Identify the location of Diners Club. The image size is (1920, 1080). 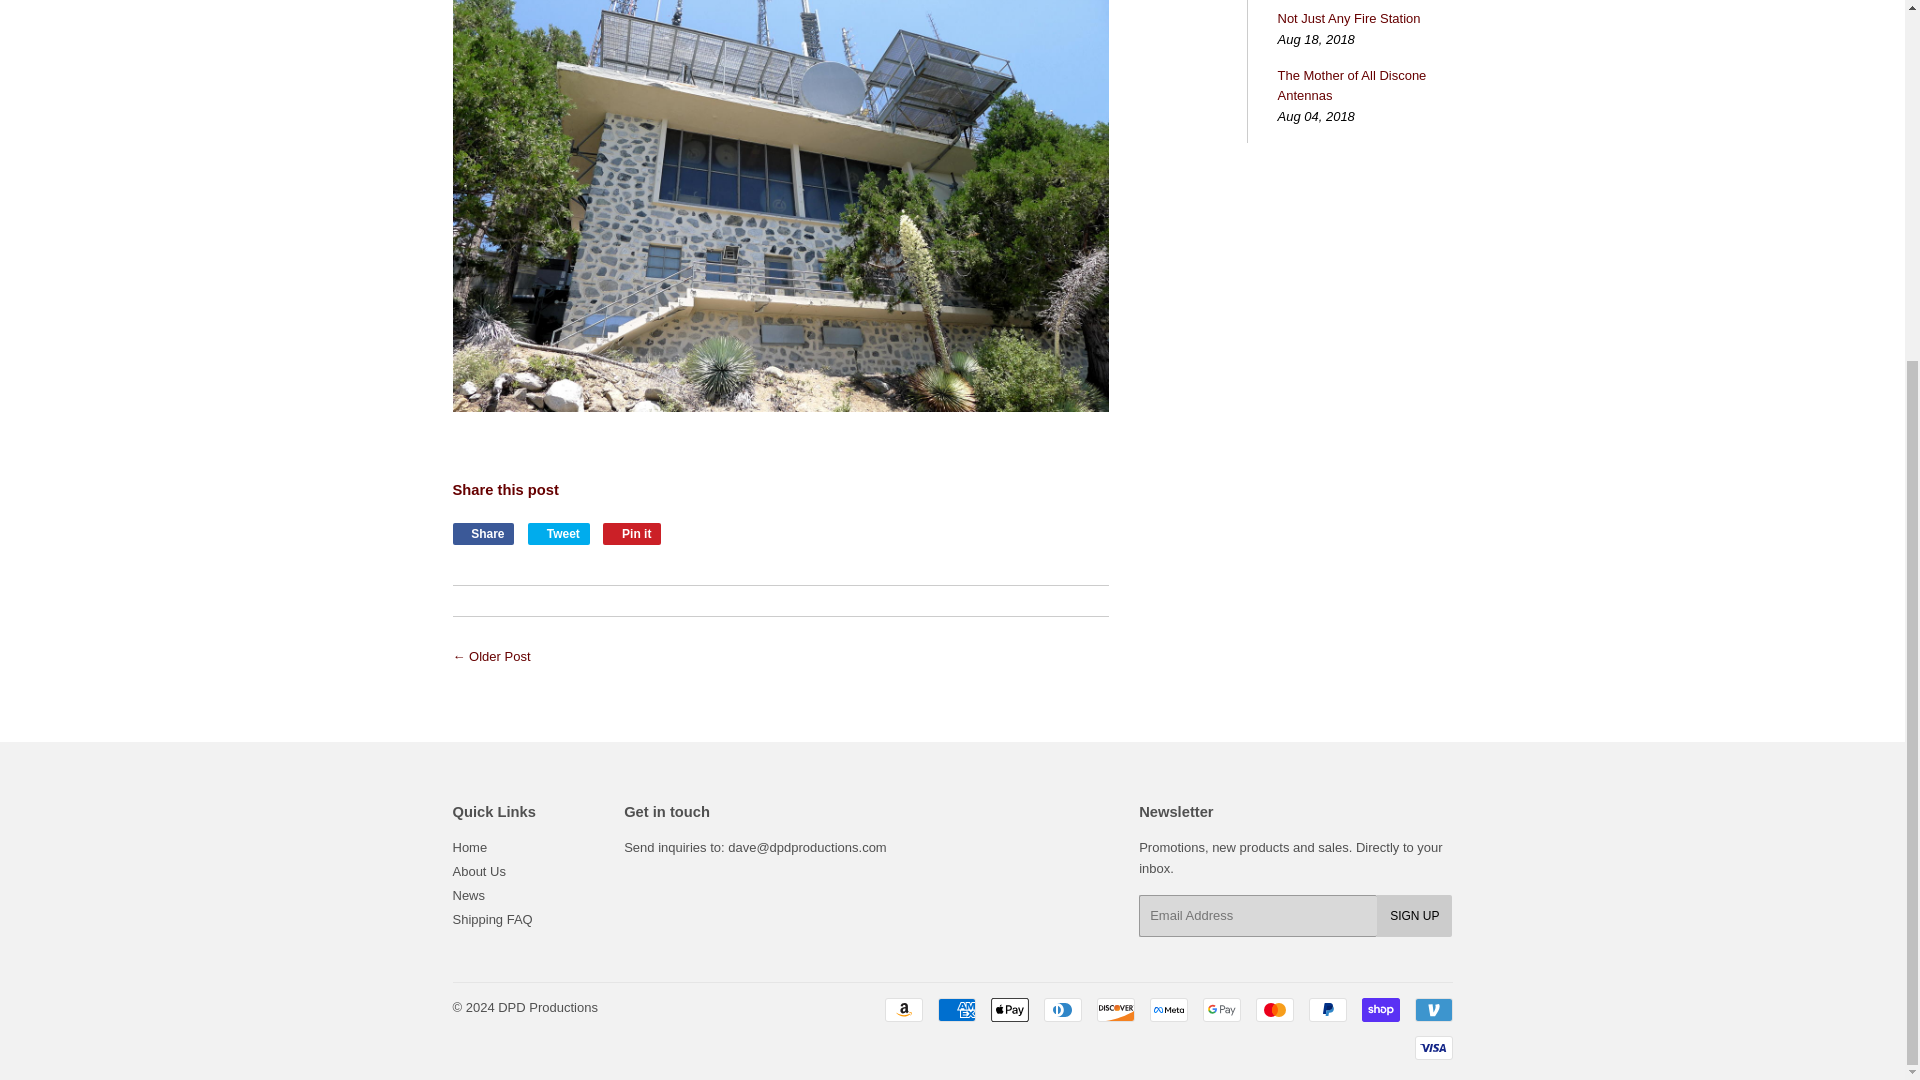
(1063, 1009).